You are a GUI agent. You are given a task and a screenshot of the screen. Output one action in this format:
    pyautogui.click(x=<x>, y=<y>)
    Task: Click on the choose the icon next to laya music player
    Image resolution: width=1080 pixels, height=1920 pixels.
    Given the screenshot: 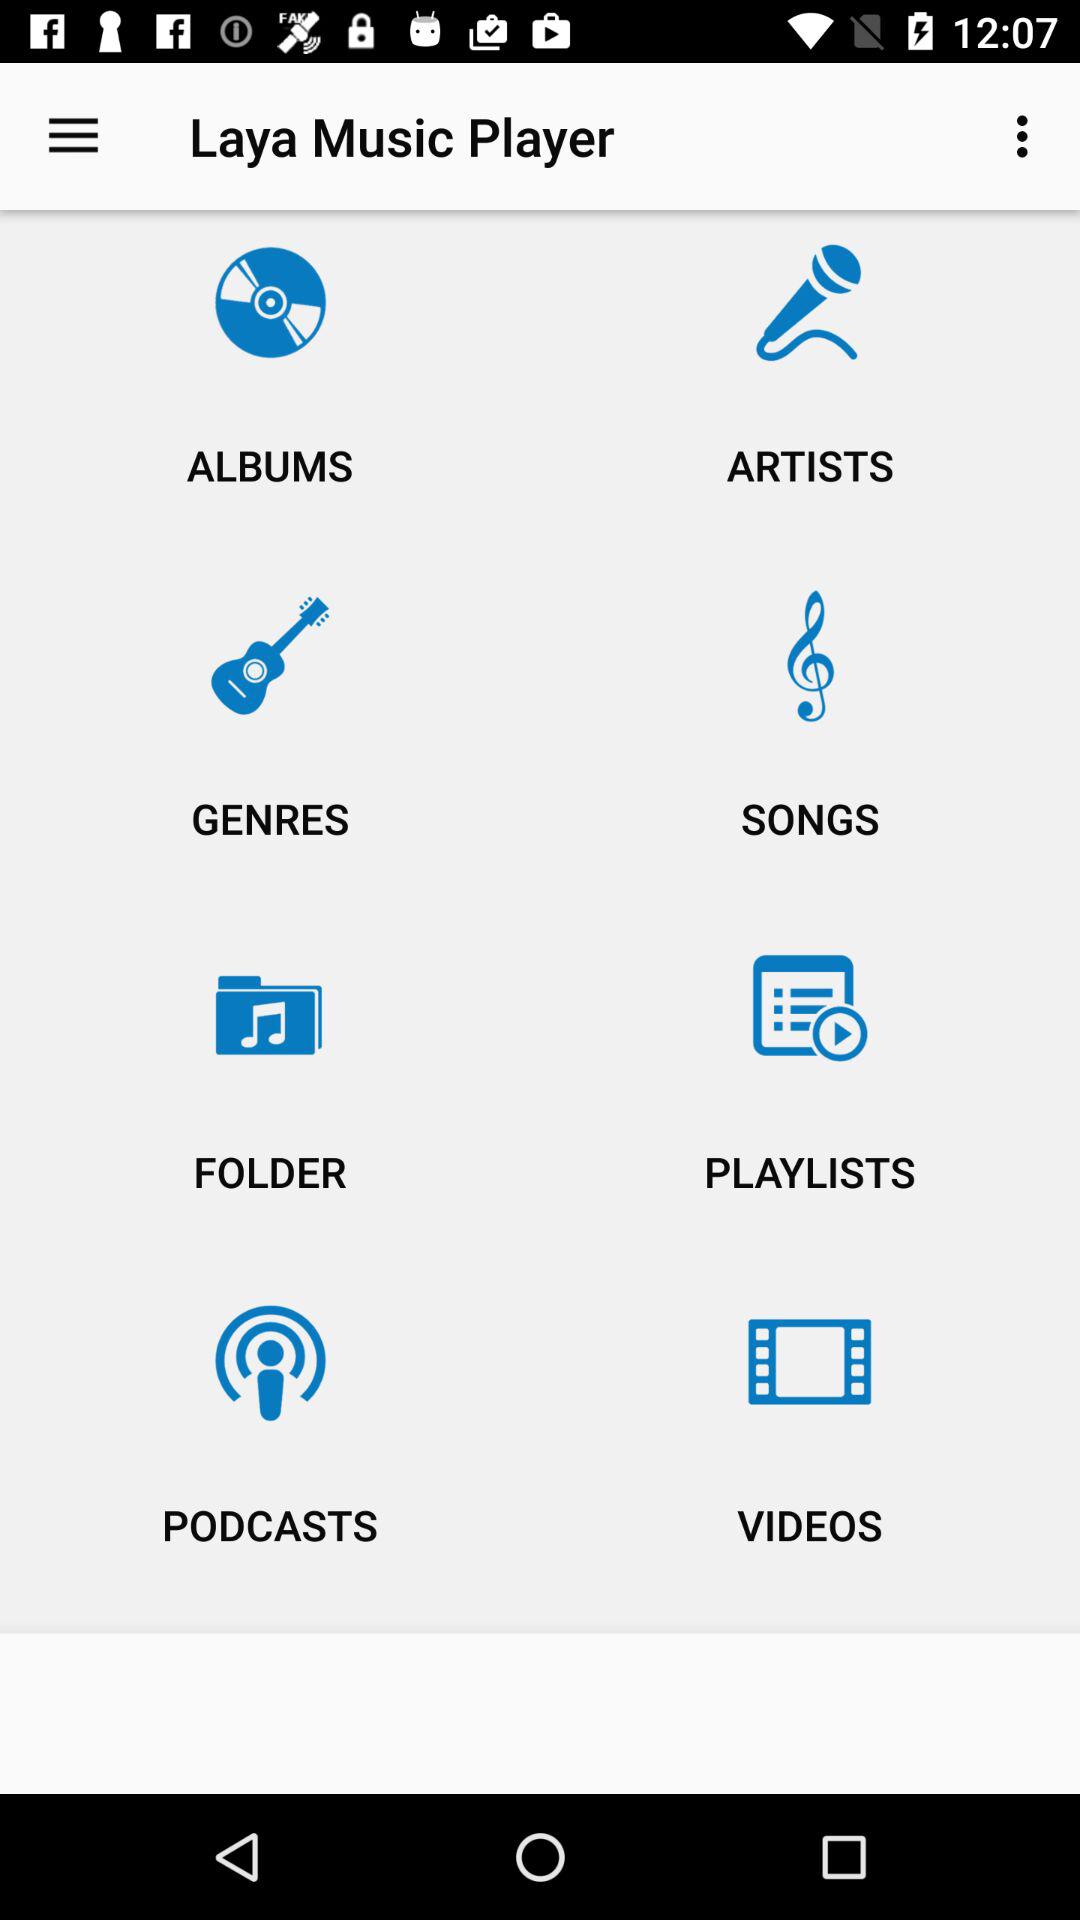 What is the action you would take?
    pyautogui.click(x=73, y=136)
    